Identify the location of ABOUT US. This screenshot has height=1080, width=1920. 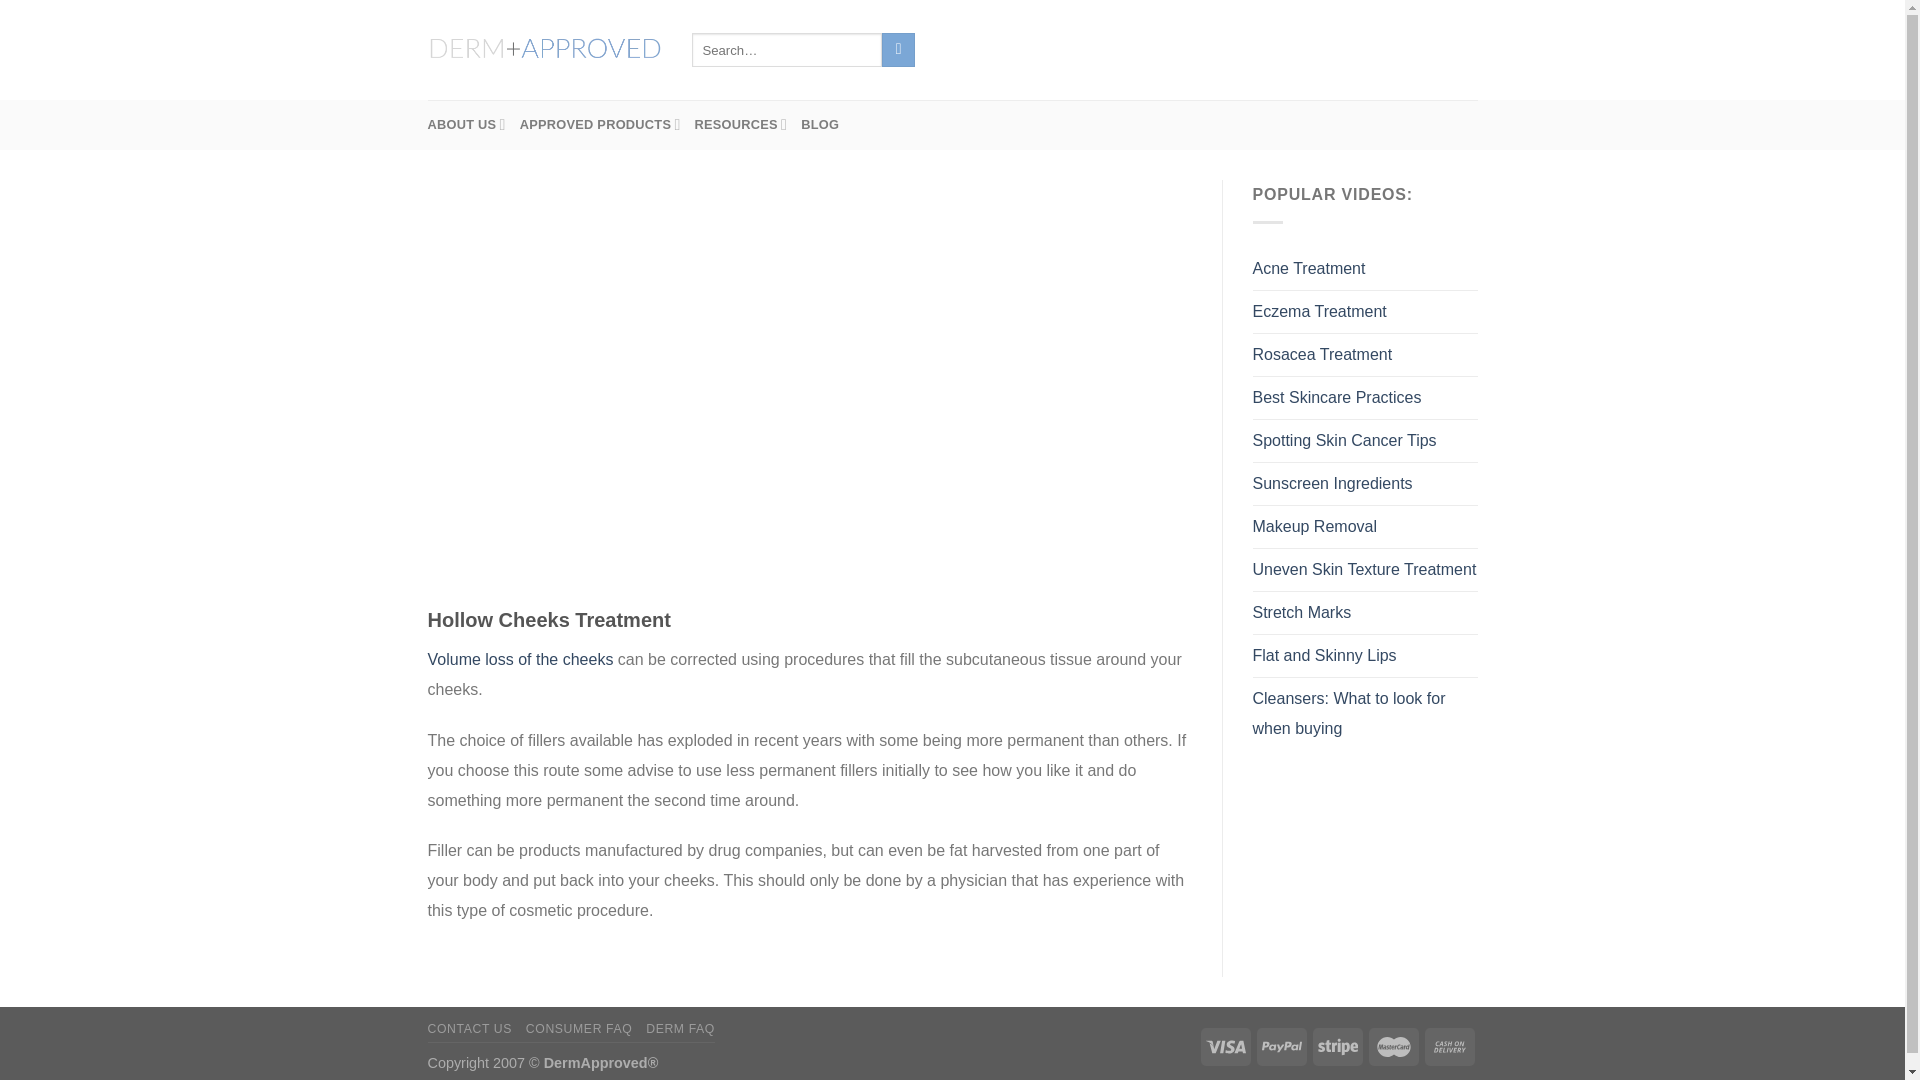
(467, 125).